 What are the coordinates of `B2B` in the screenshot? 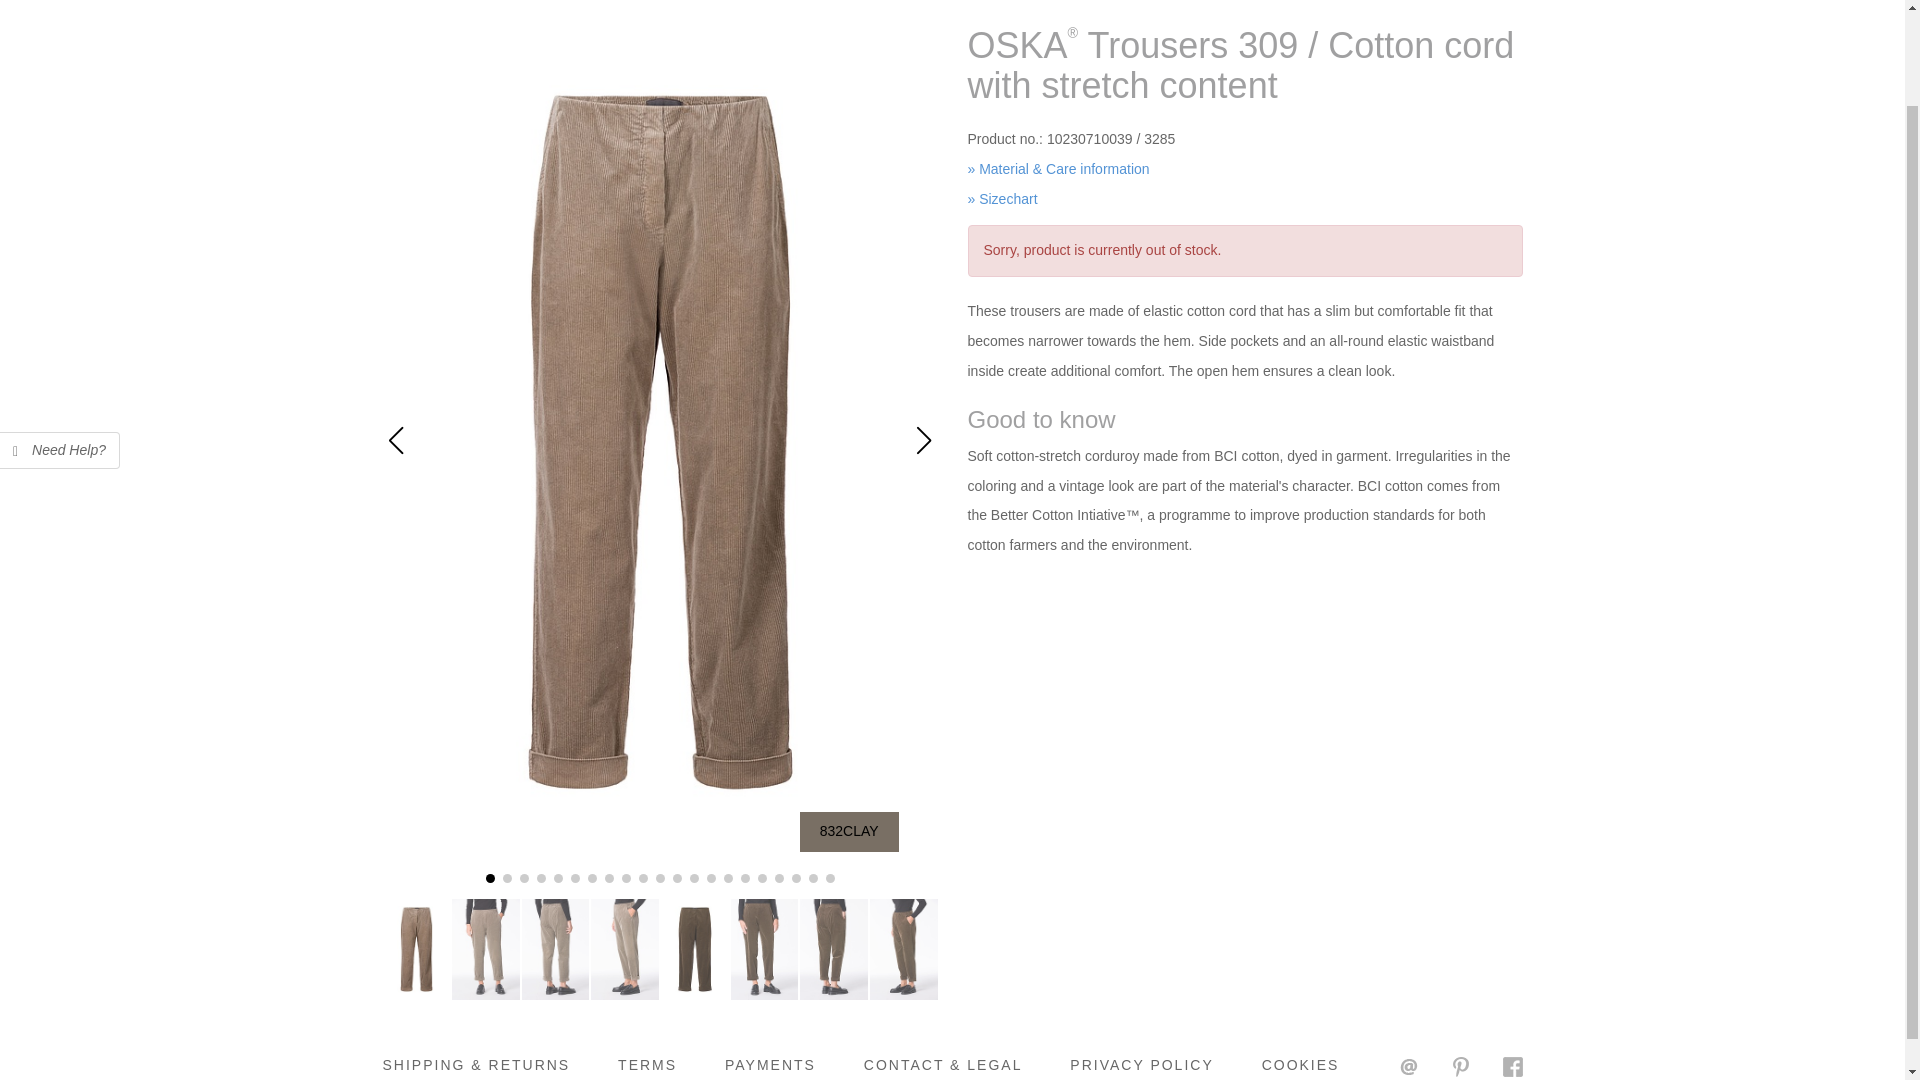 It's located at (1036, 2).